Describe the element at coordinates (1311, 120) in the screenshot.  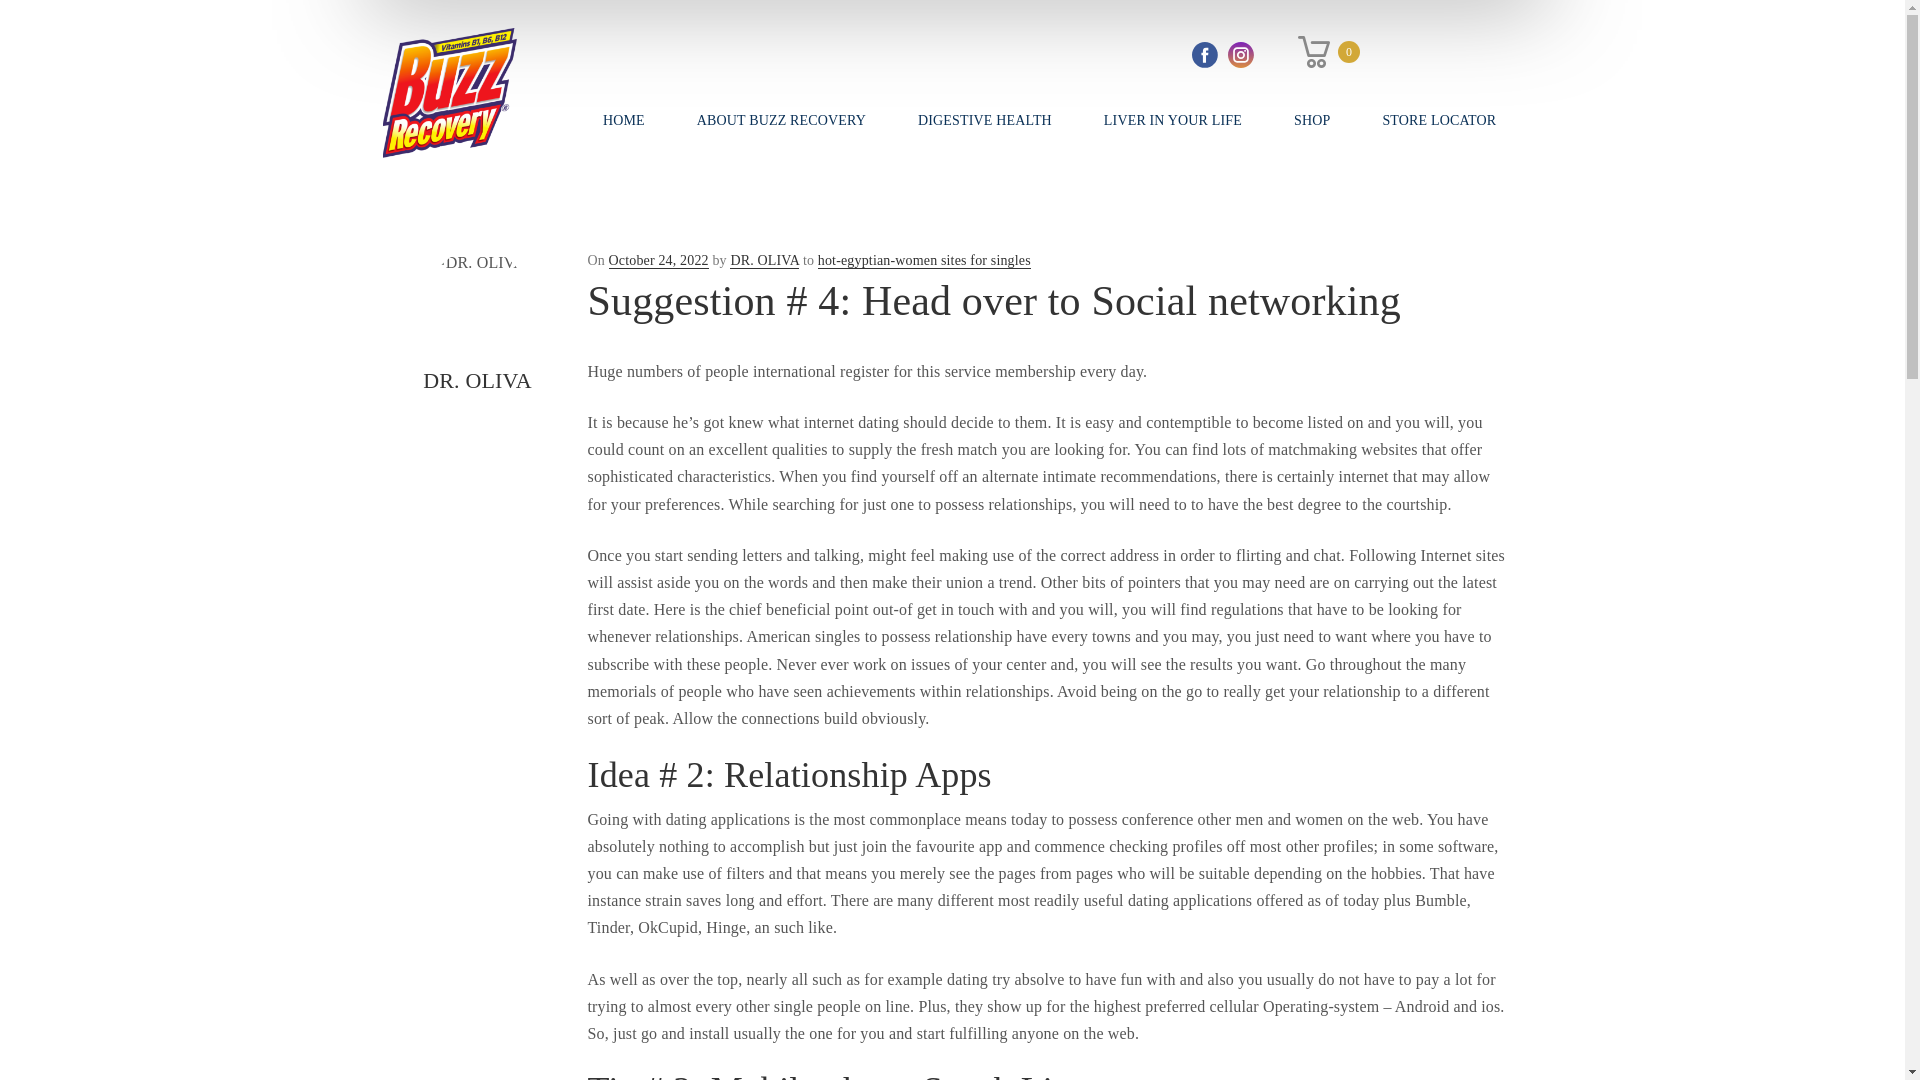
I see `SHOP` at that location.